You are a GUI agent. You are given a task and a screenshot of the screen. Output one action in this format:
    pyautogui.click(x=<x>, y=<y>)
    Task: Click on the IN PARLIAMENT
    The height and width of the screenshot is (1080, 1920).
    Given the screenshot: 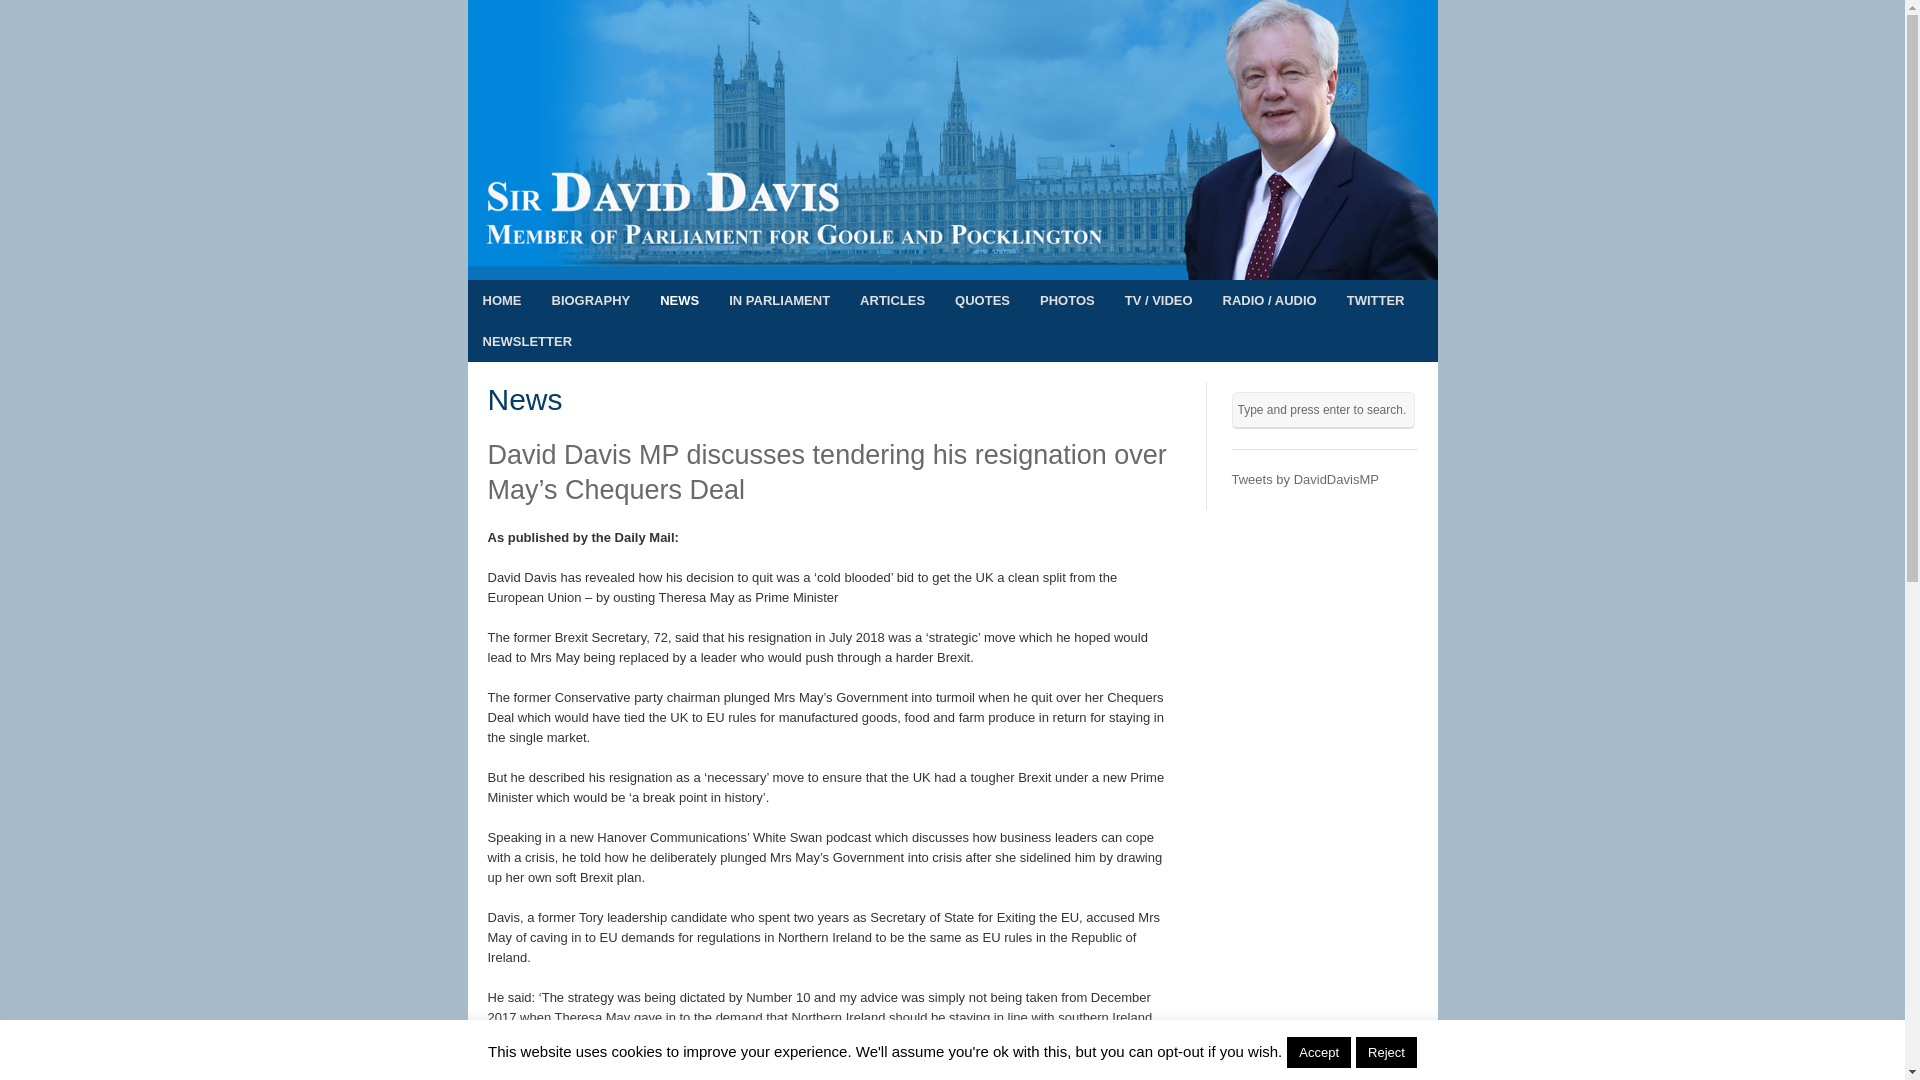 What is the action you would take?
    pyautogui.click(x=779, y=300)
    